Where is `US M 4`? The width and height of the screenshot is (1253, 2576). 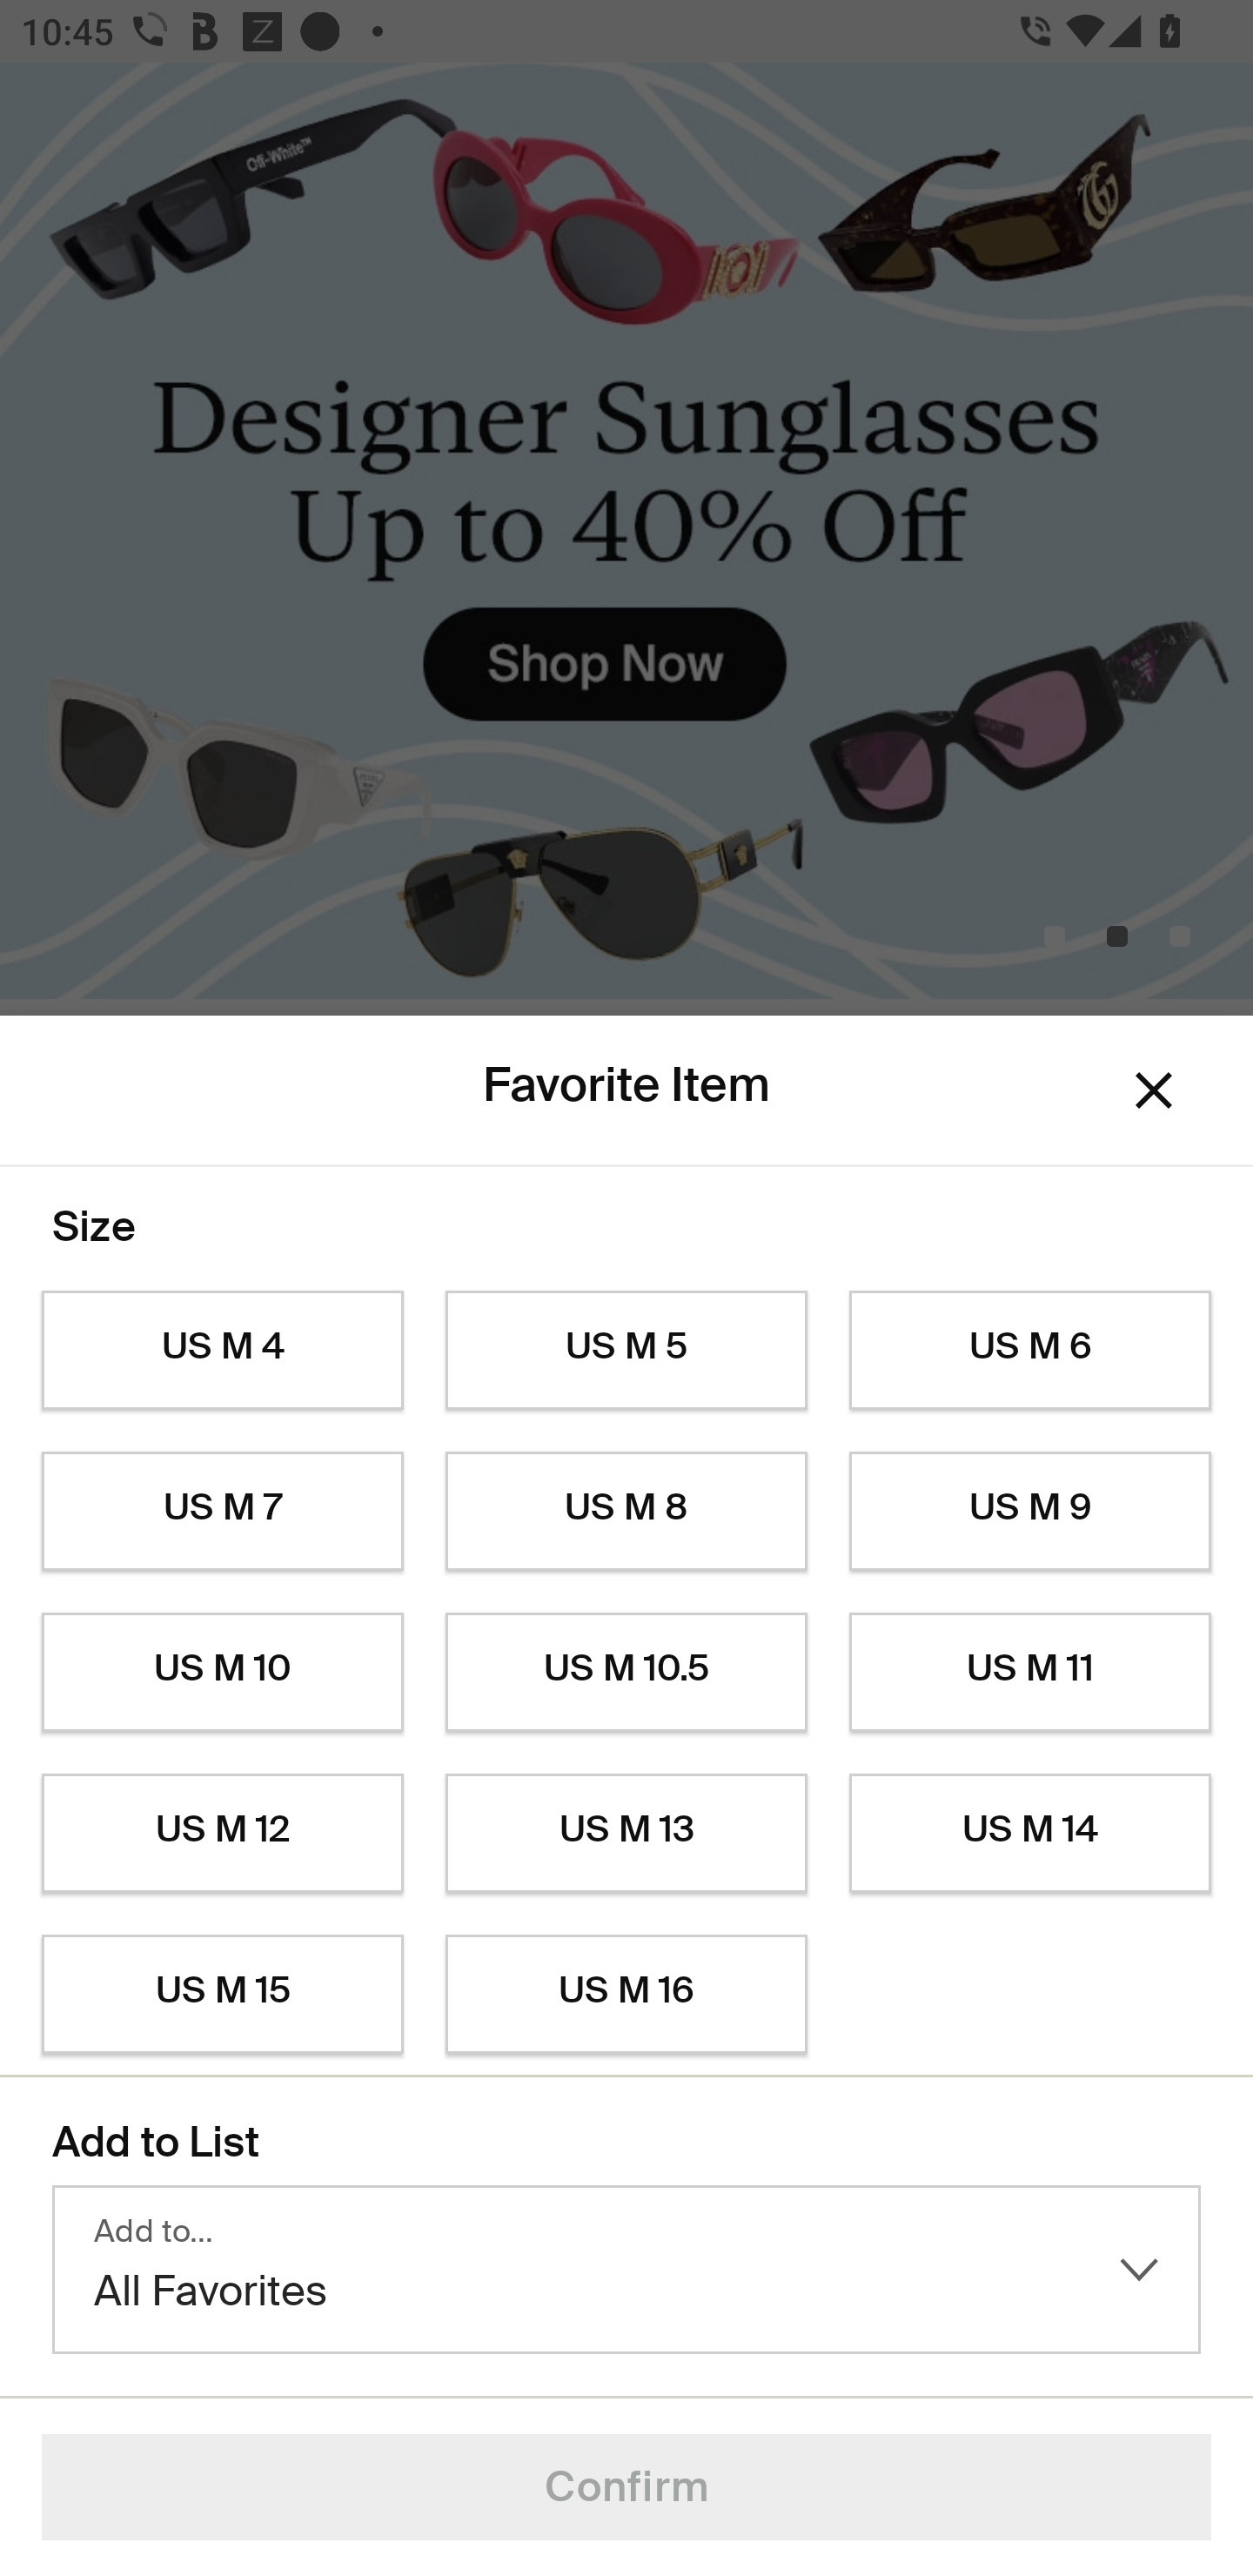 US M 4 is located at coordinates (222, 1351).